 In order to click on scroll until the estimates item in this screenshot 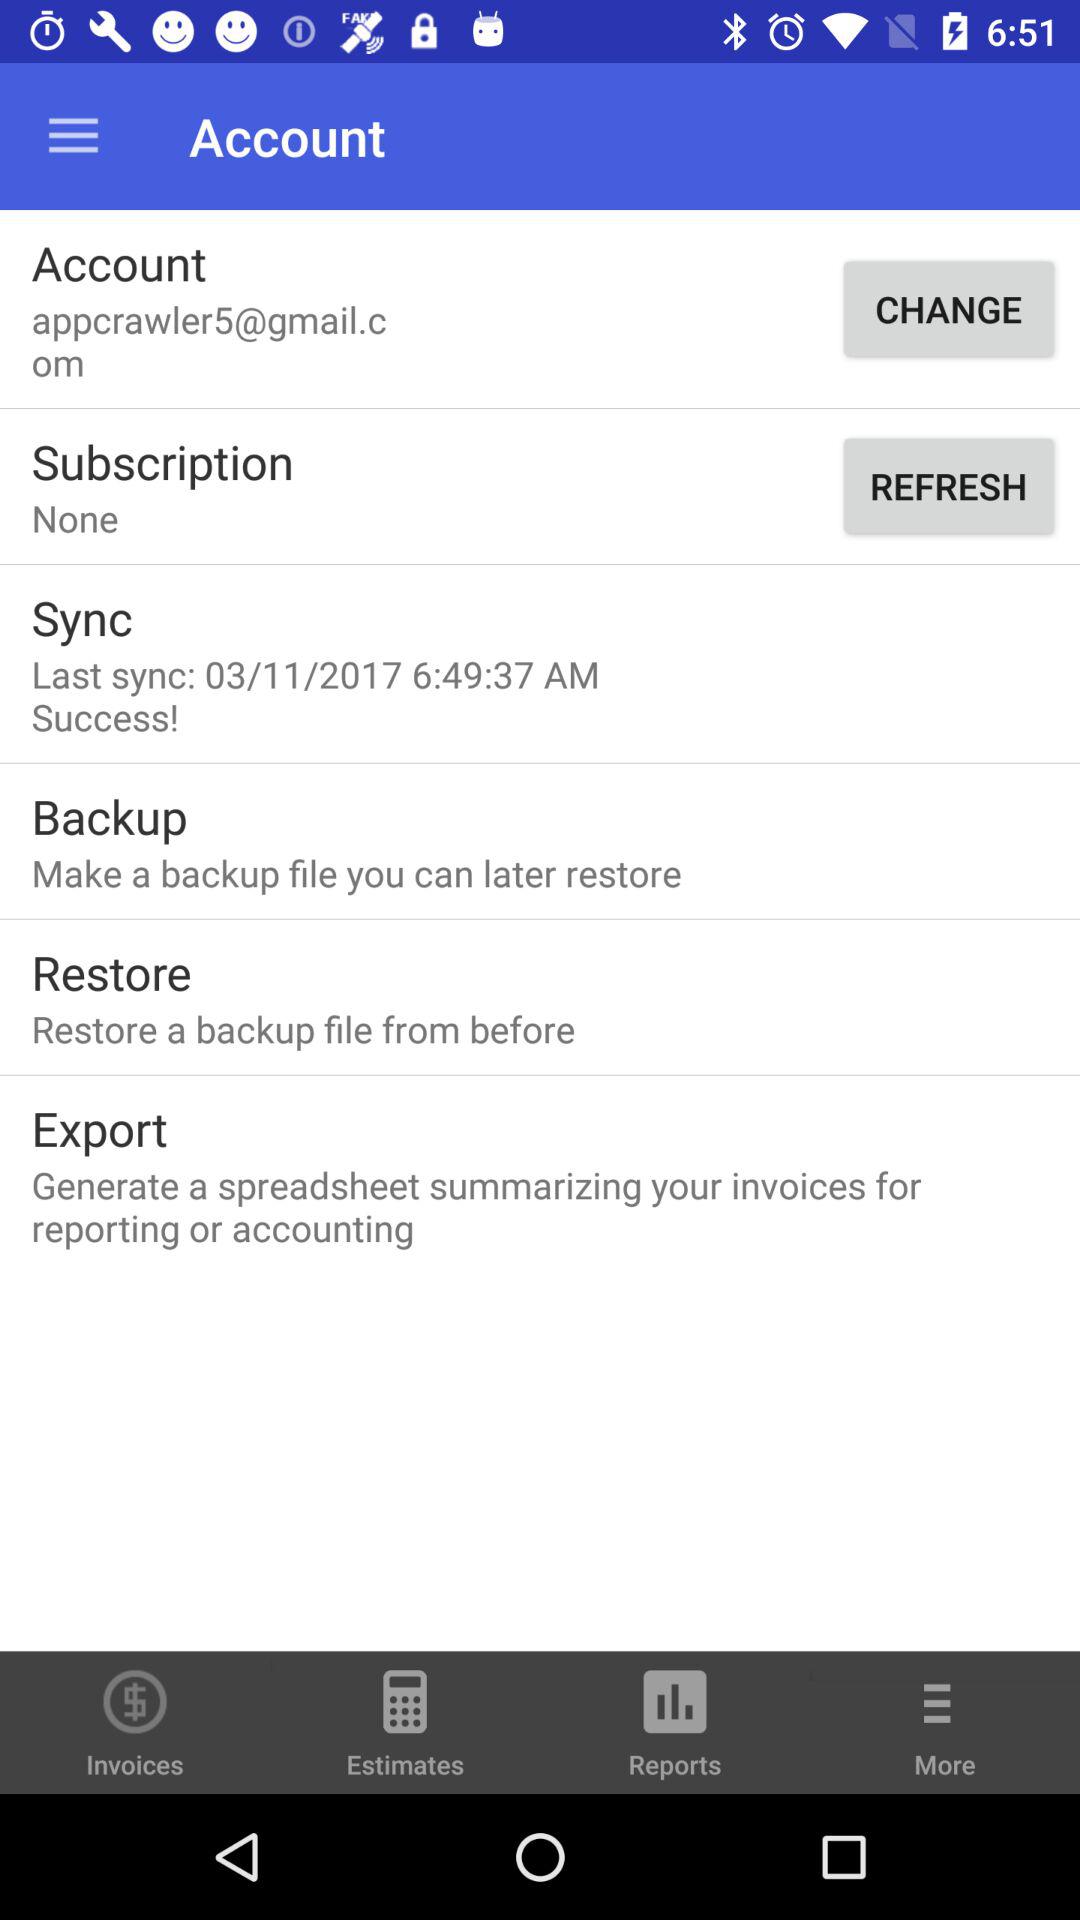, I will do `click(405, 1732)`.